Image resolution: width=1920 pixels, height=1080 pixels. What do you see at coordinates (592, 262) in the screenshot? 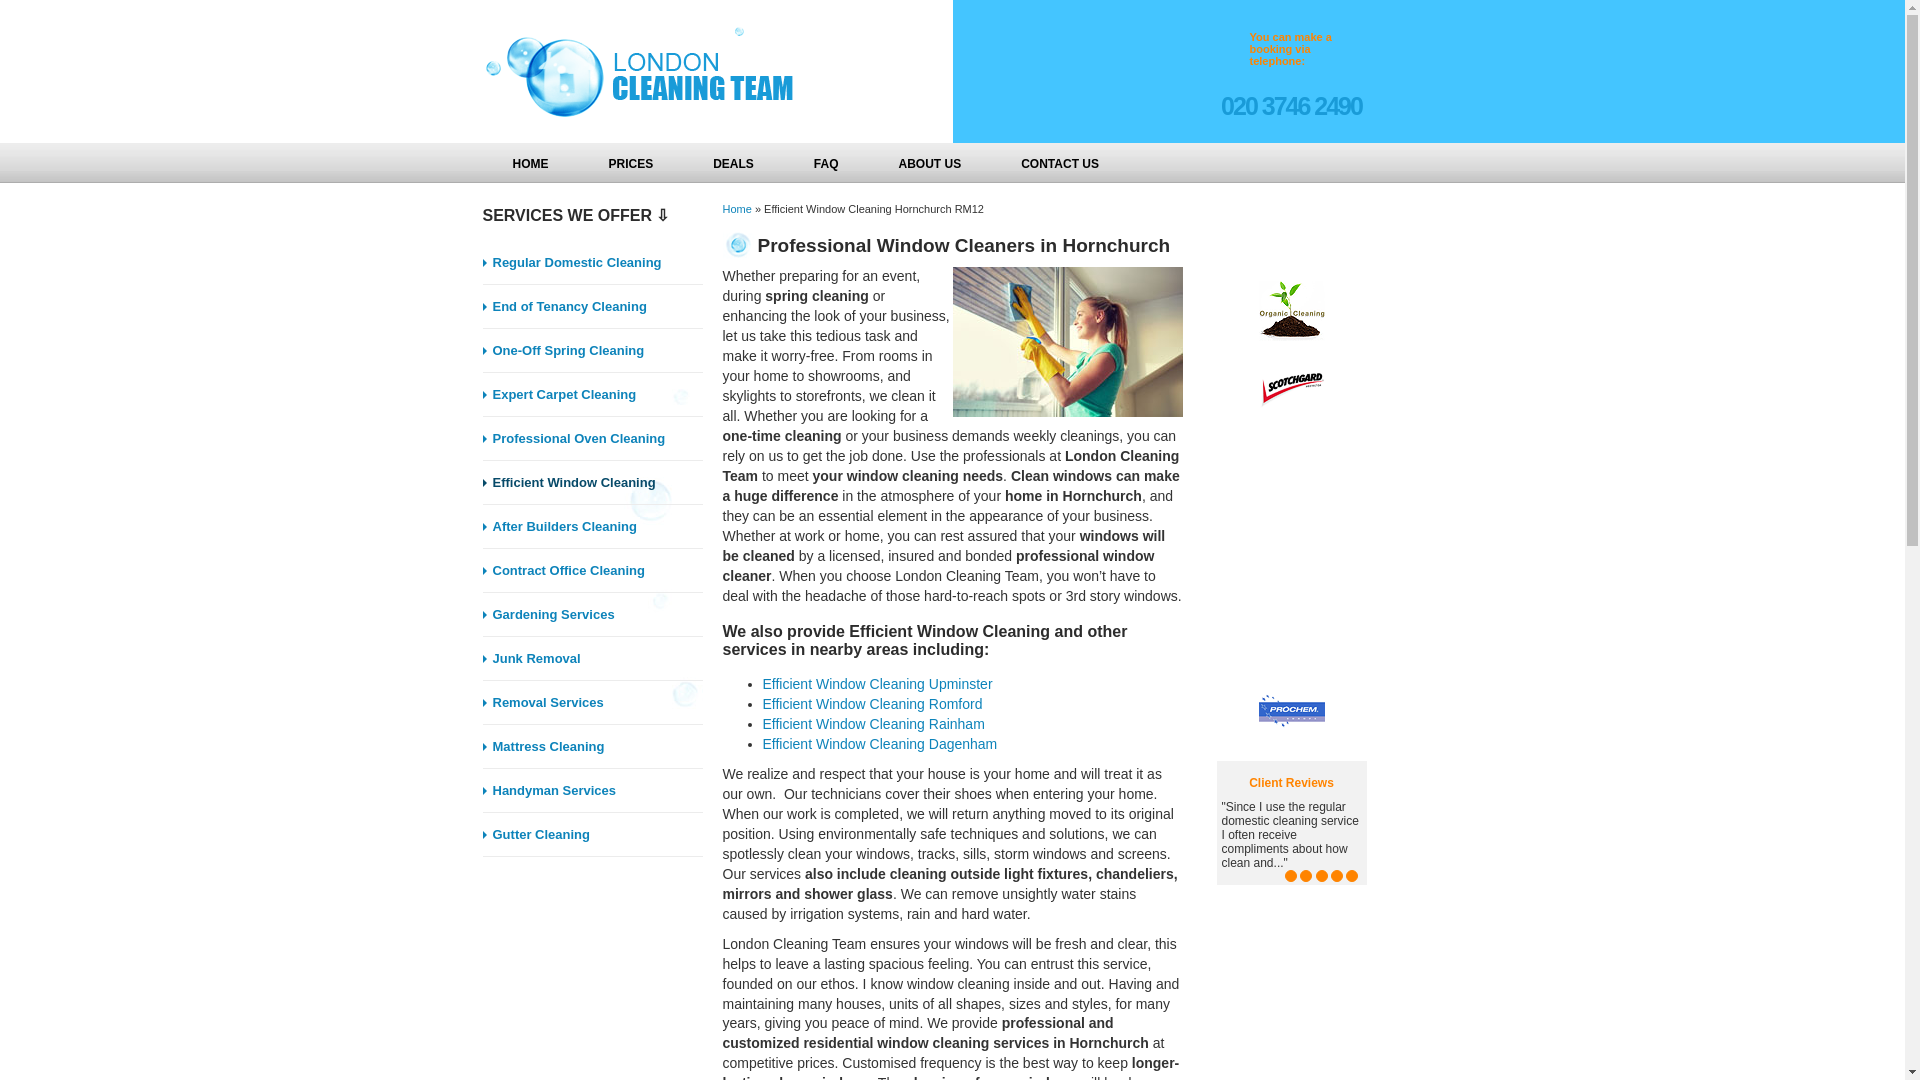
I see `Regular Domestic Cleaning` at bounding box center [592, 262].